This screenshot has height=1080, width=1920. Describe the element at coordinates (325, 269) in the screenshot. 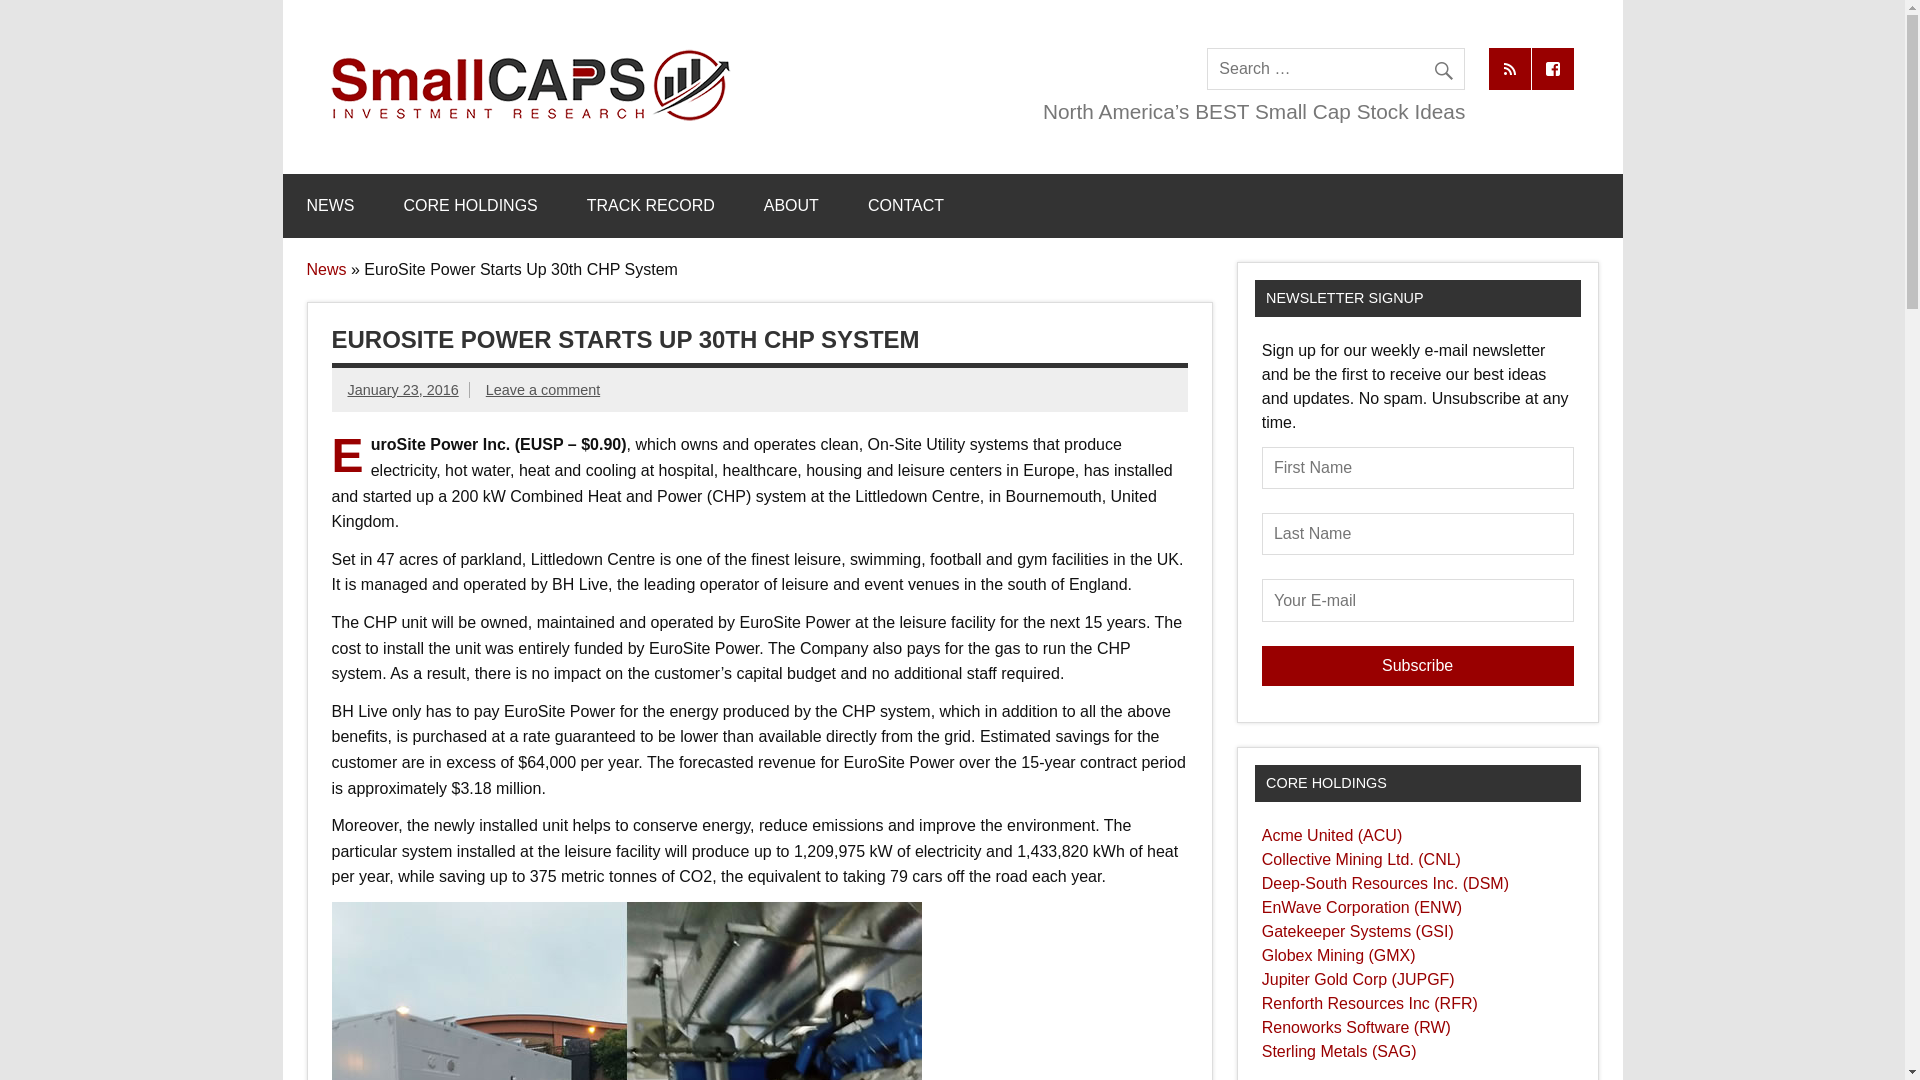

I see `News` at that location.